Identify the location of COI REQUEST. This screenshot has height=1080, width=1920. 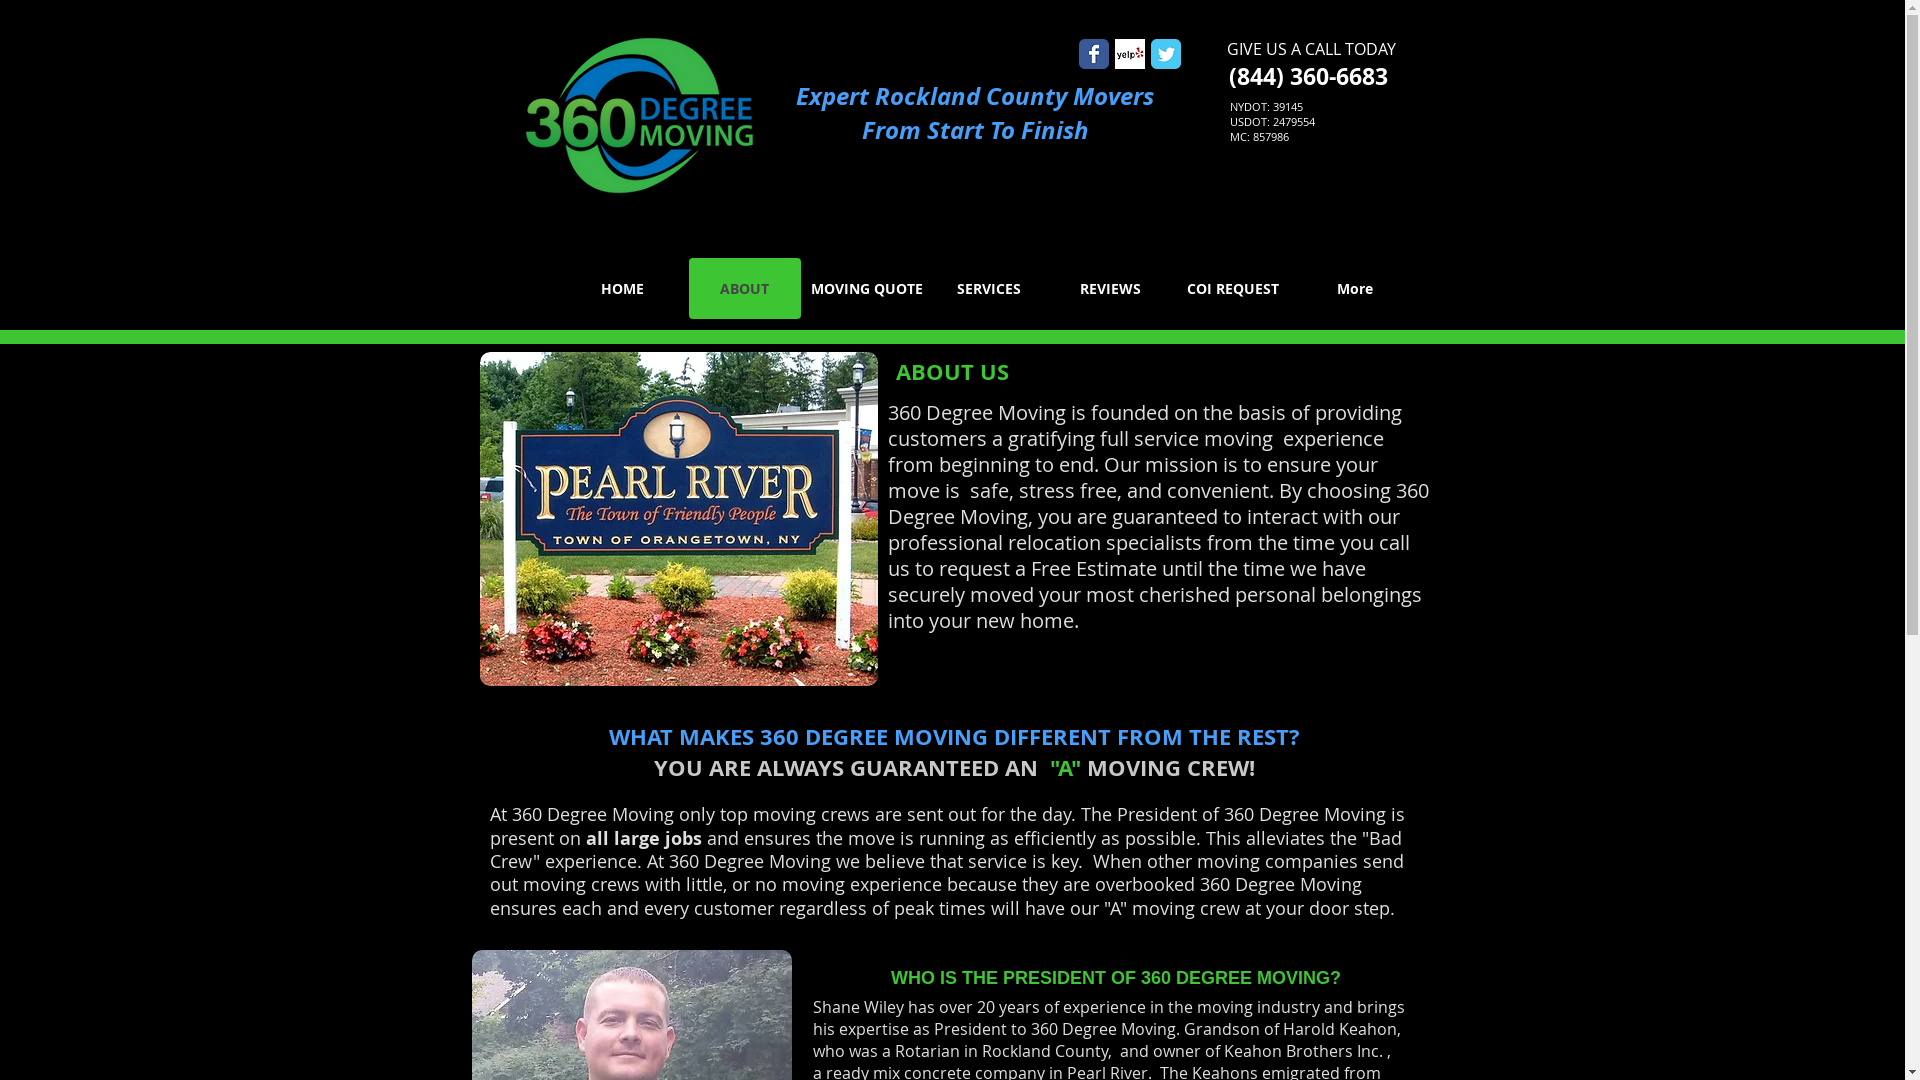
(1232, 288).